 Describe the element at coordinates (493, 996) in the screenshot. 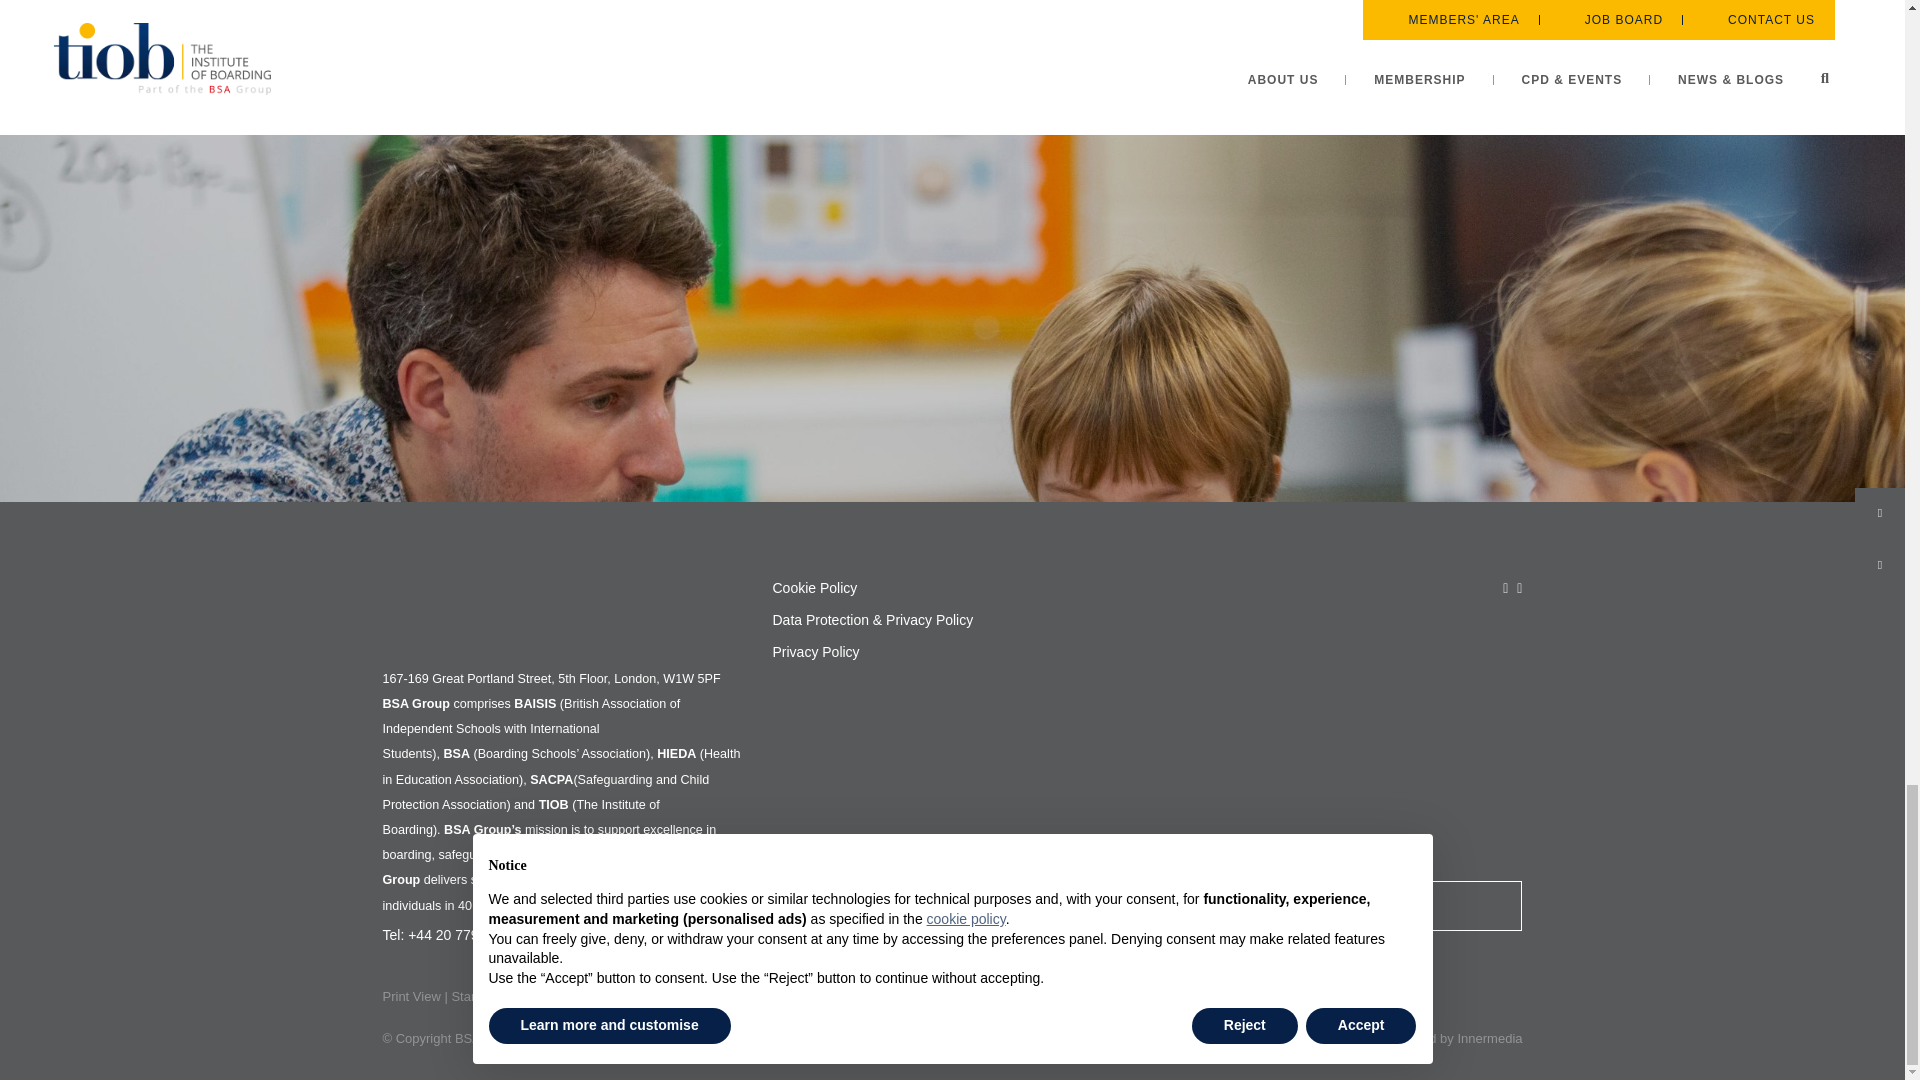

I see `Switch to Standard Visibility` at that location.